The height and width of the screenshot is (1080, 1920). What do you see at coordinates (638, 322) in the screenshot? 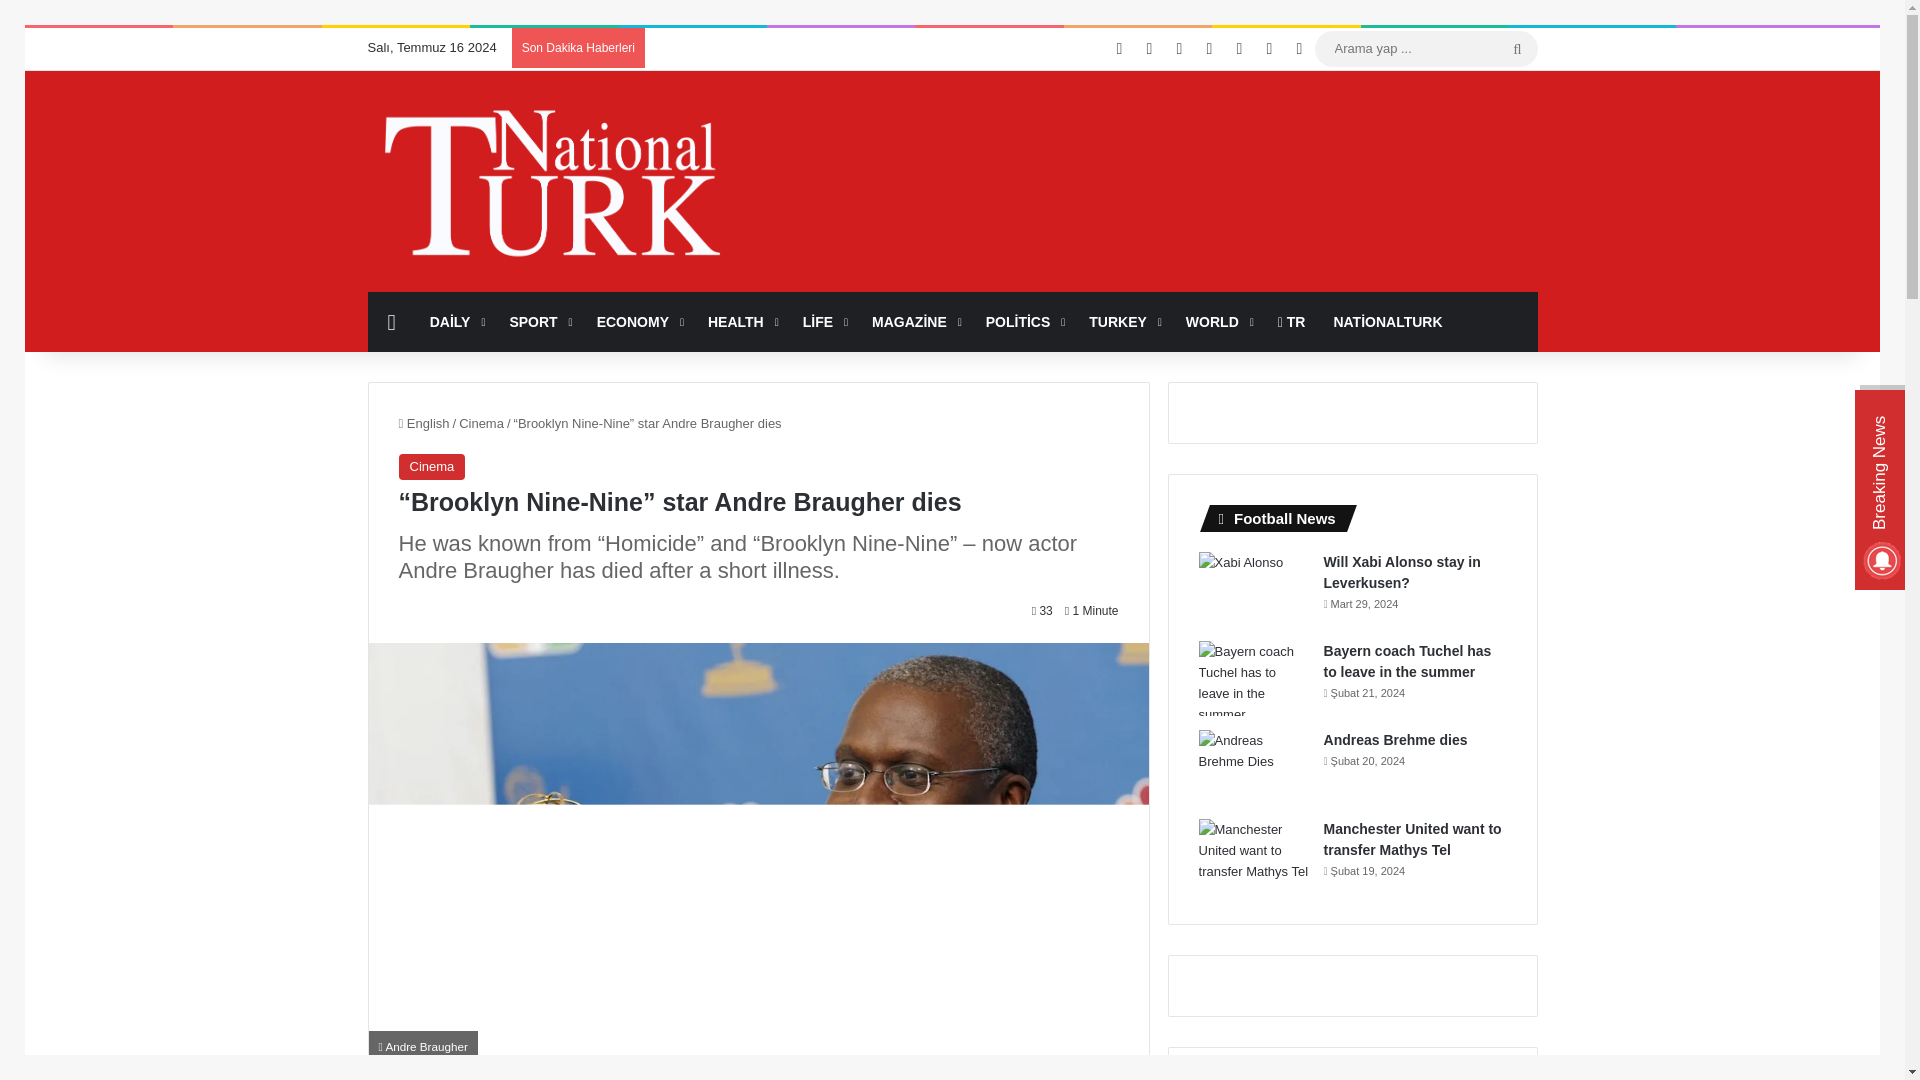
I see `ECONOMY` at bounding box center [638, 322].